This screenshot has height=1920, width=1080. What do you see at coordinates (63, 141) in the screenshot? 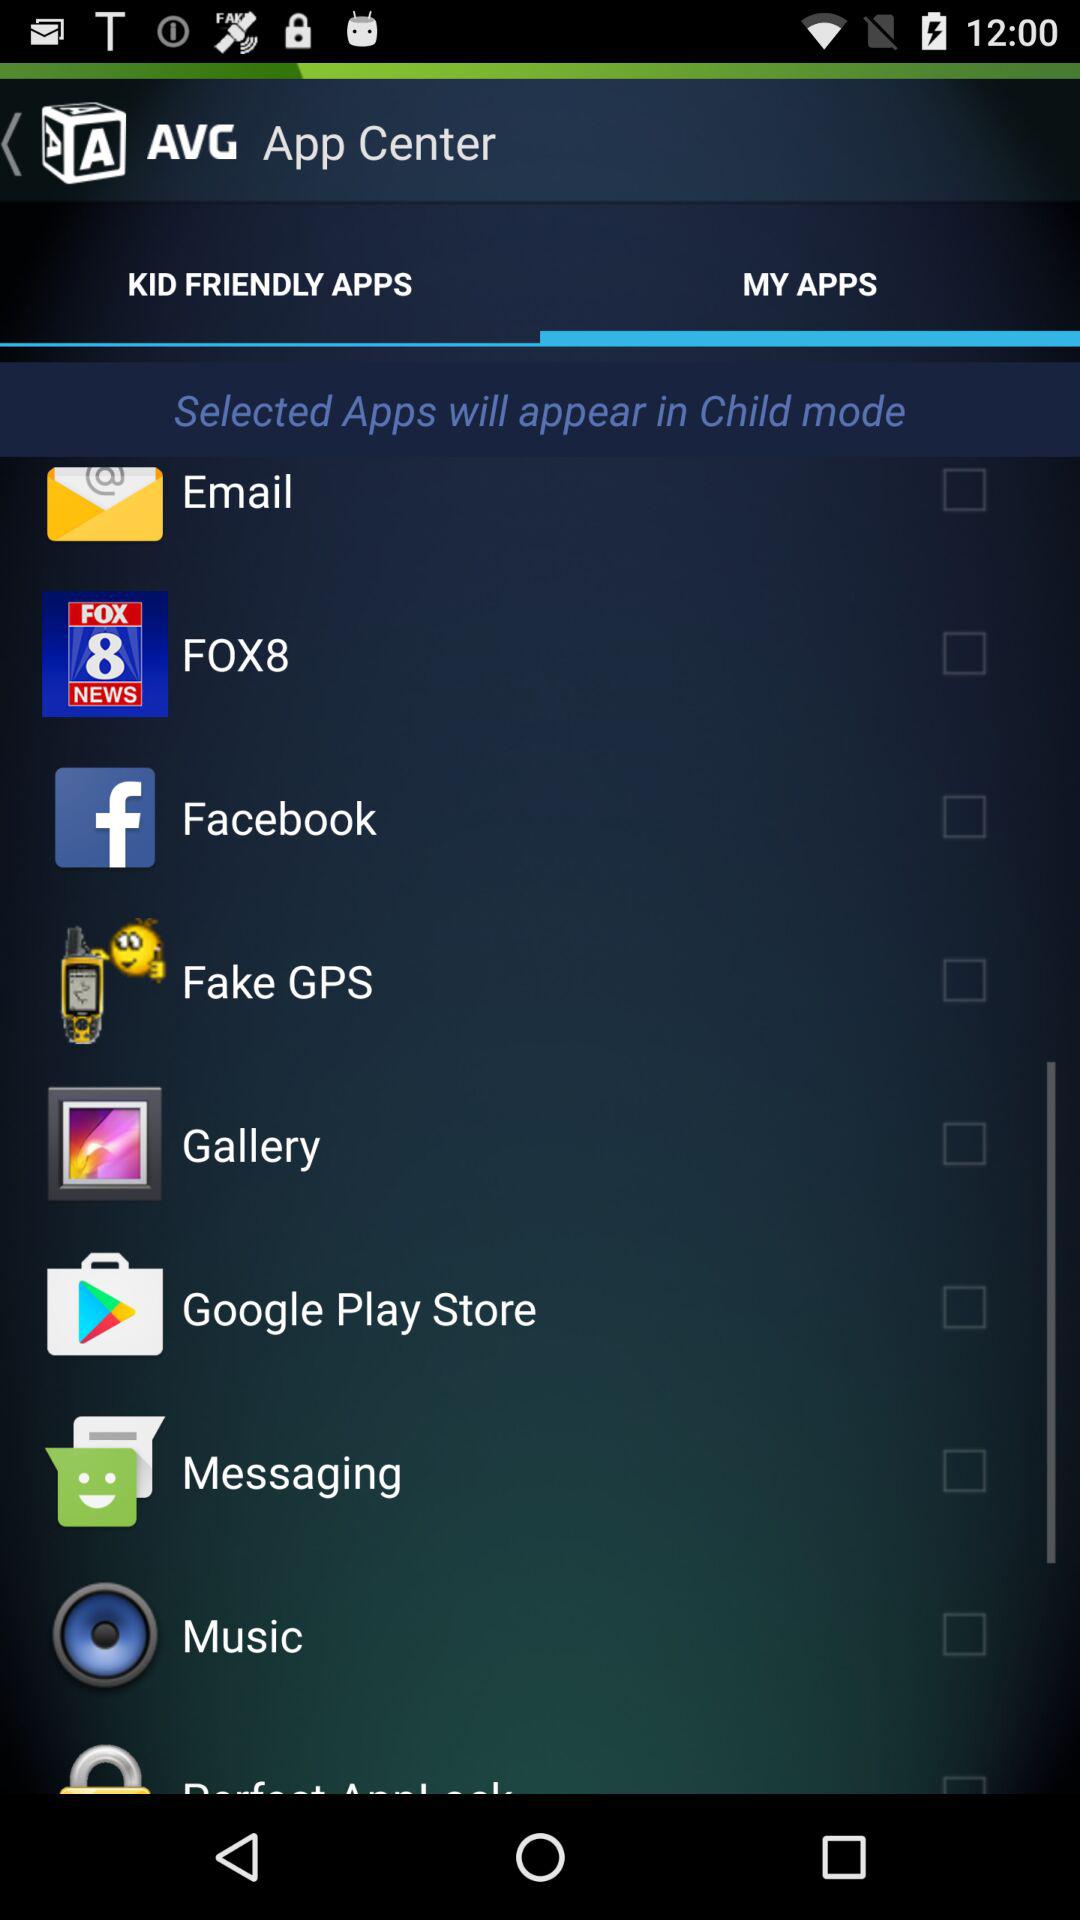
I see `go back` at bounding box center [63, 141].